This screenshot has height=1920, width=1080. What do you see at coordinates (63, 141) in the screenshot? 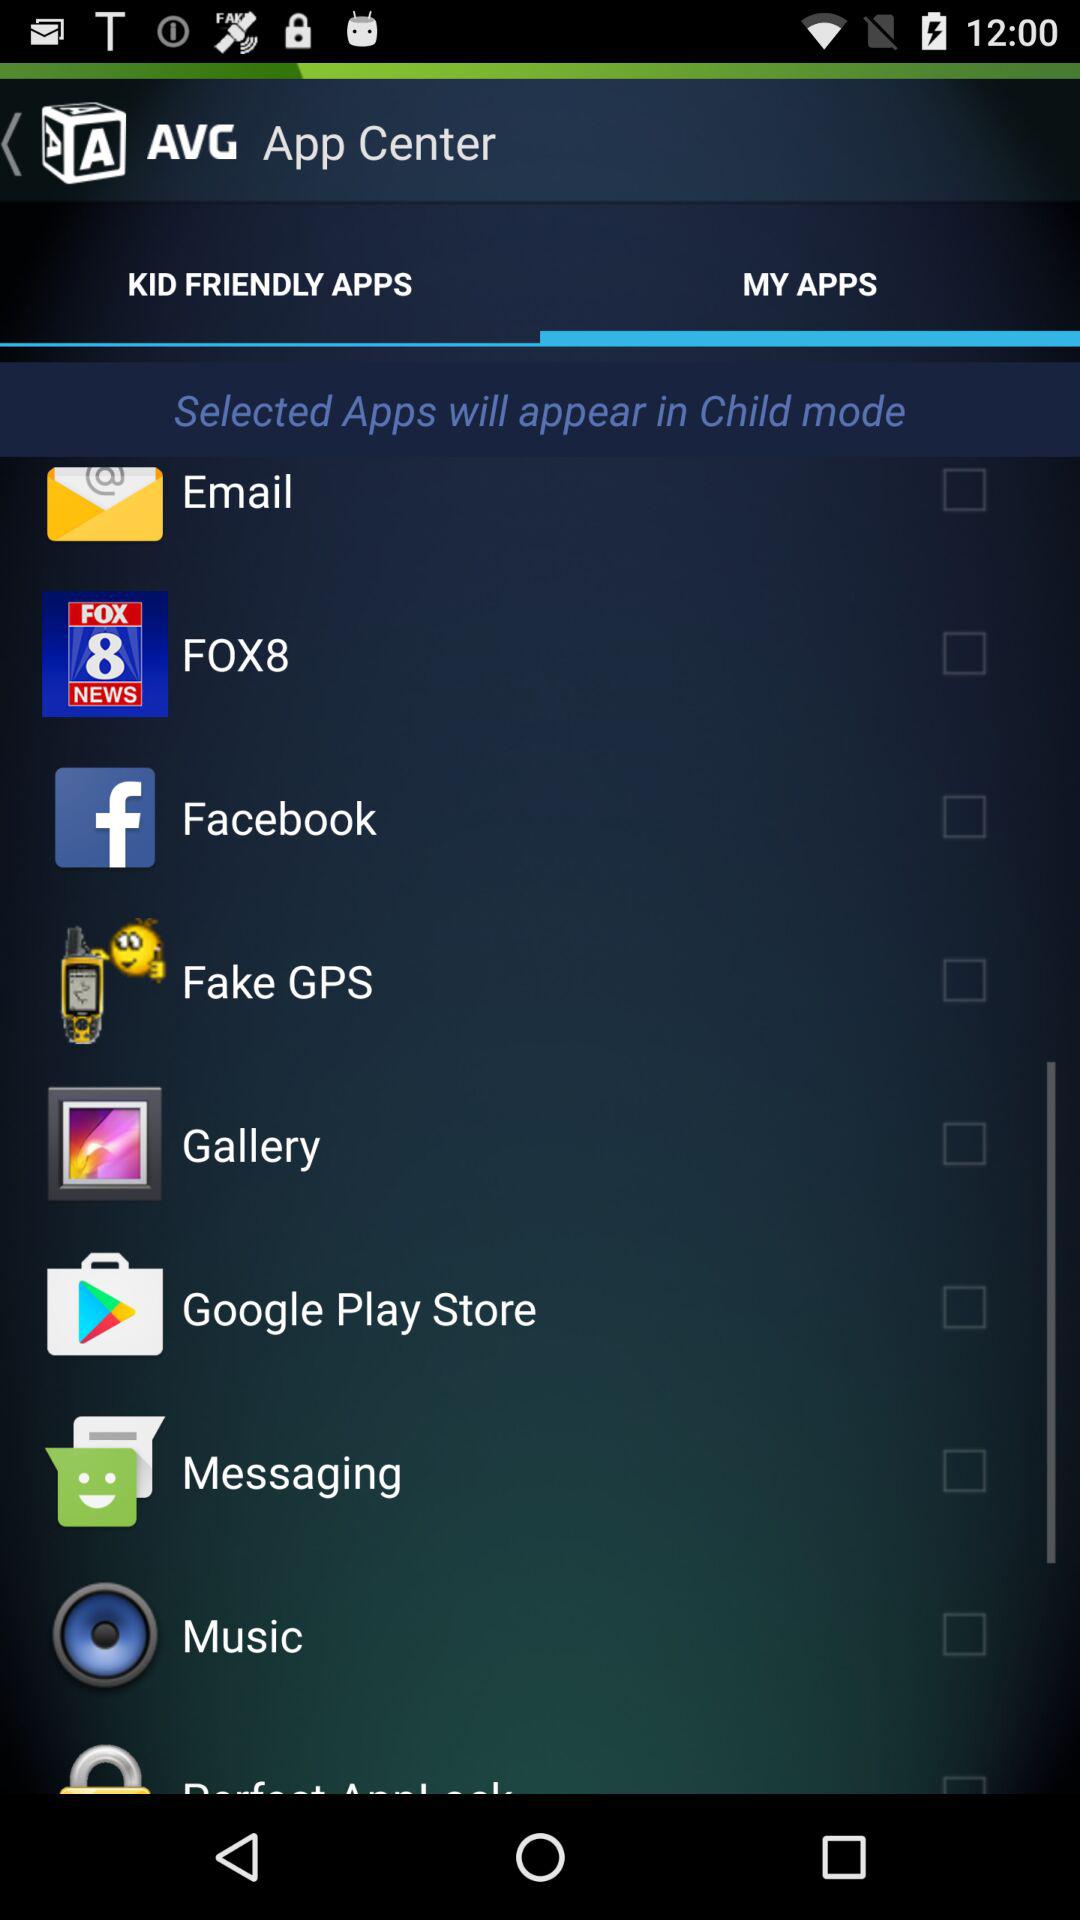
I see `go back` at bounding box center [63, 141].